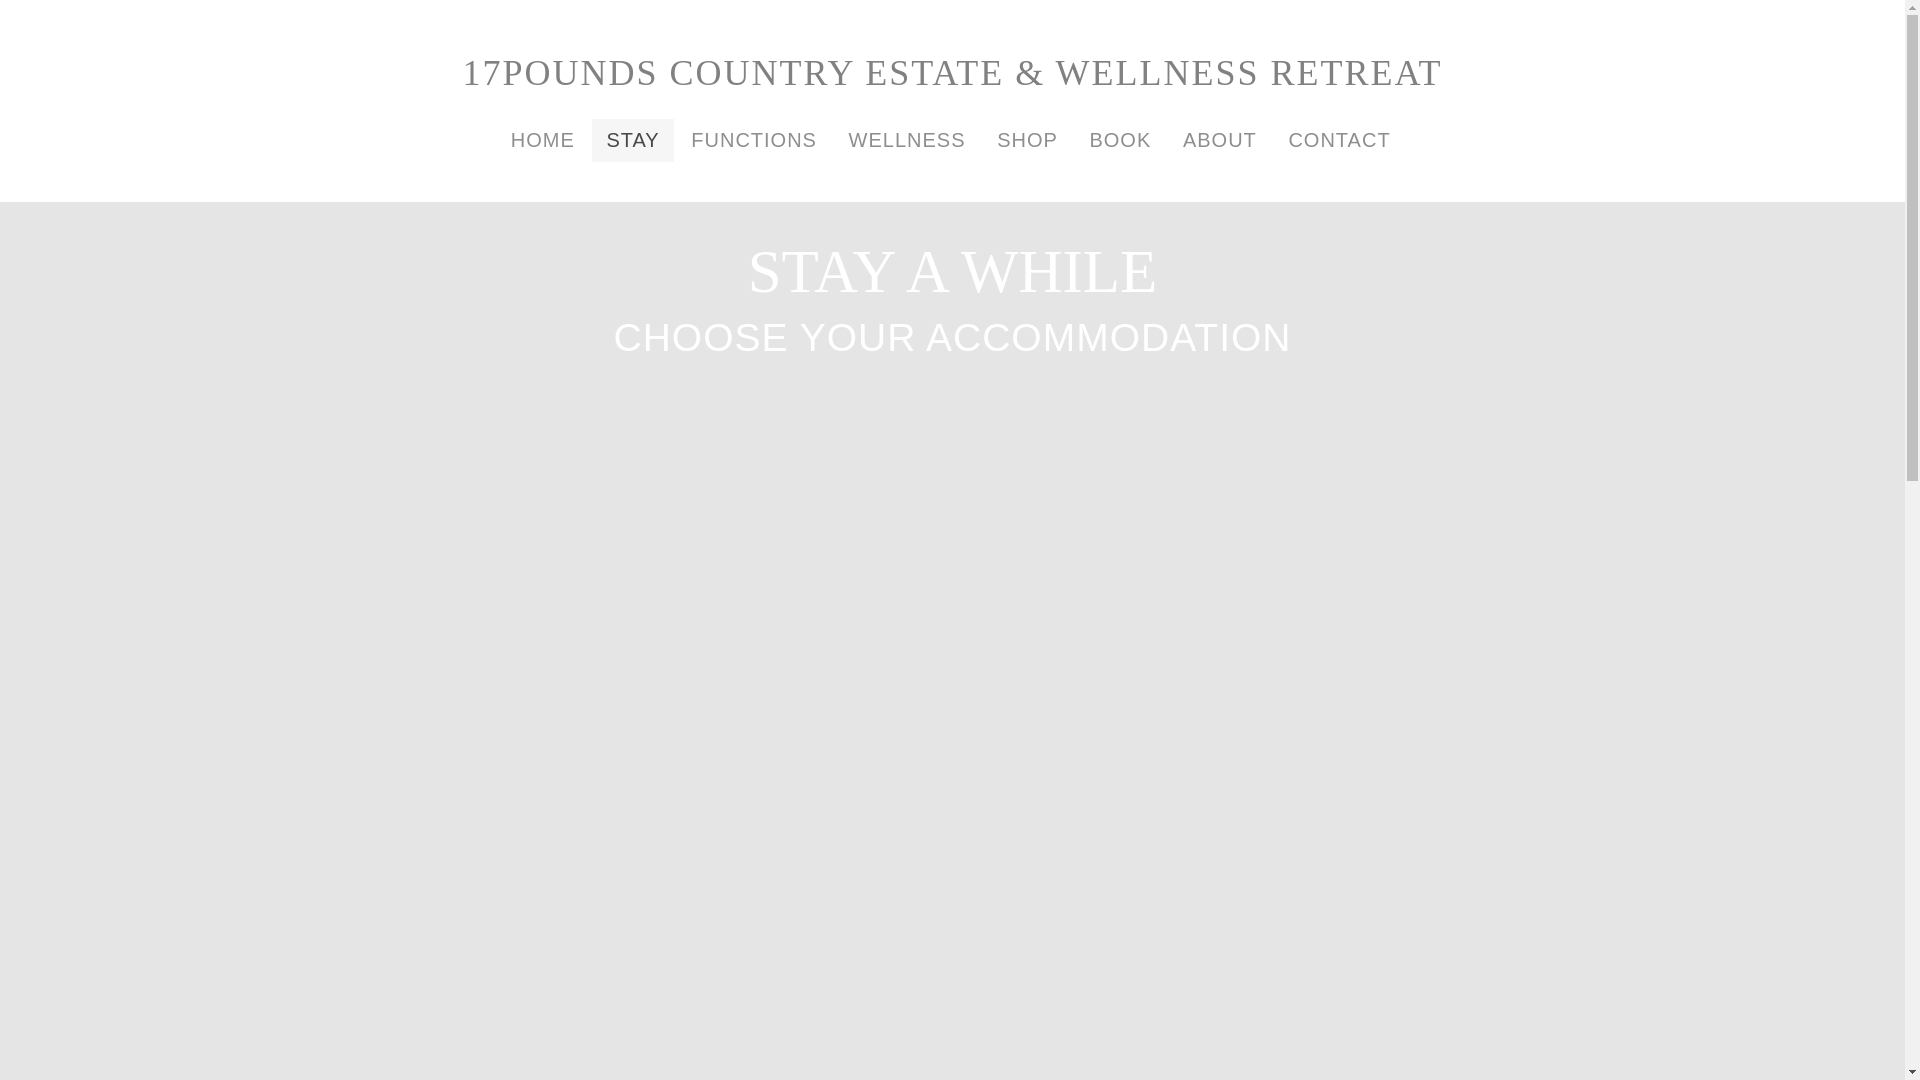  Describe the element at coordinates (907, 140) in the screenshot. I see `WELLNESS` at that location.